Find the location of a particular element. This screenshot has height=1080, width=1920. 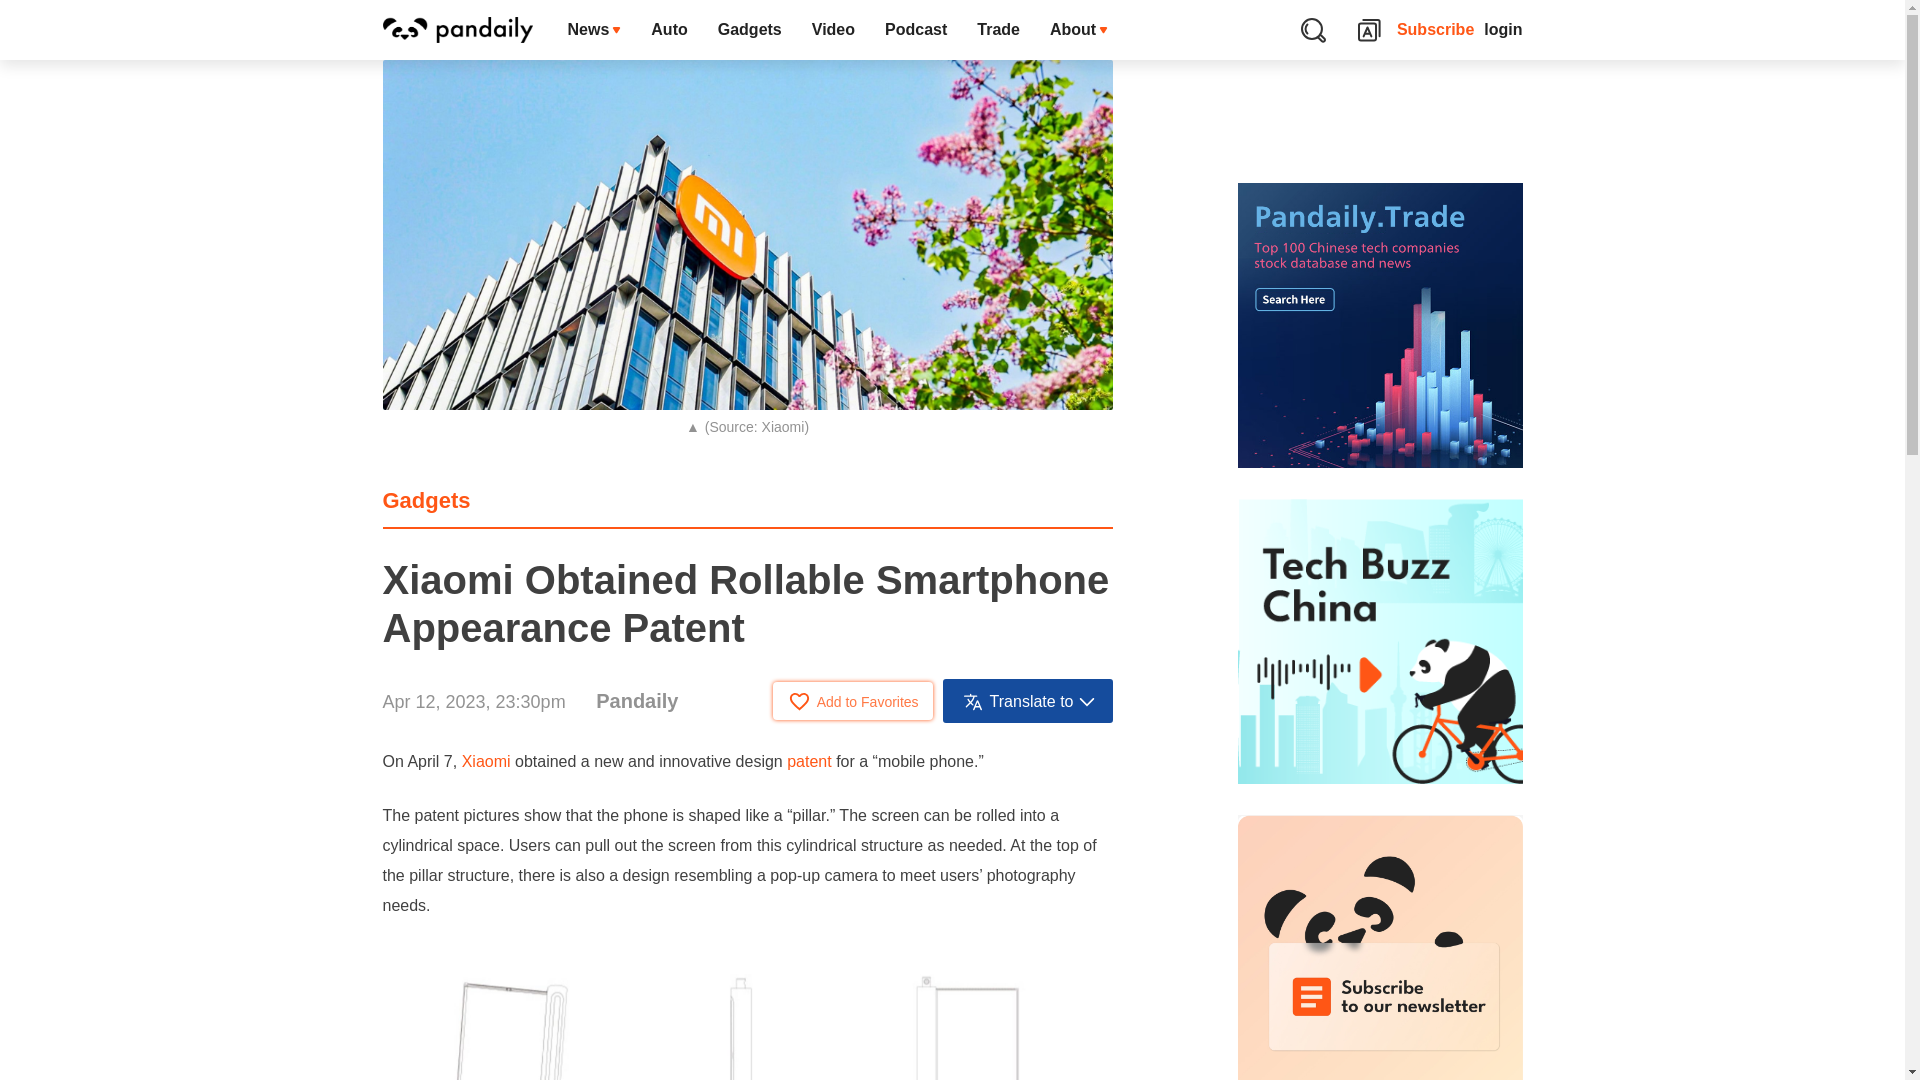

Add to Favorites is located at coordinates (853, 700).